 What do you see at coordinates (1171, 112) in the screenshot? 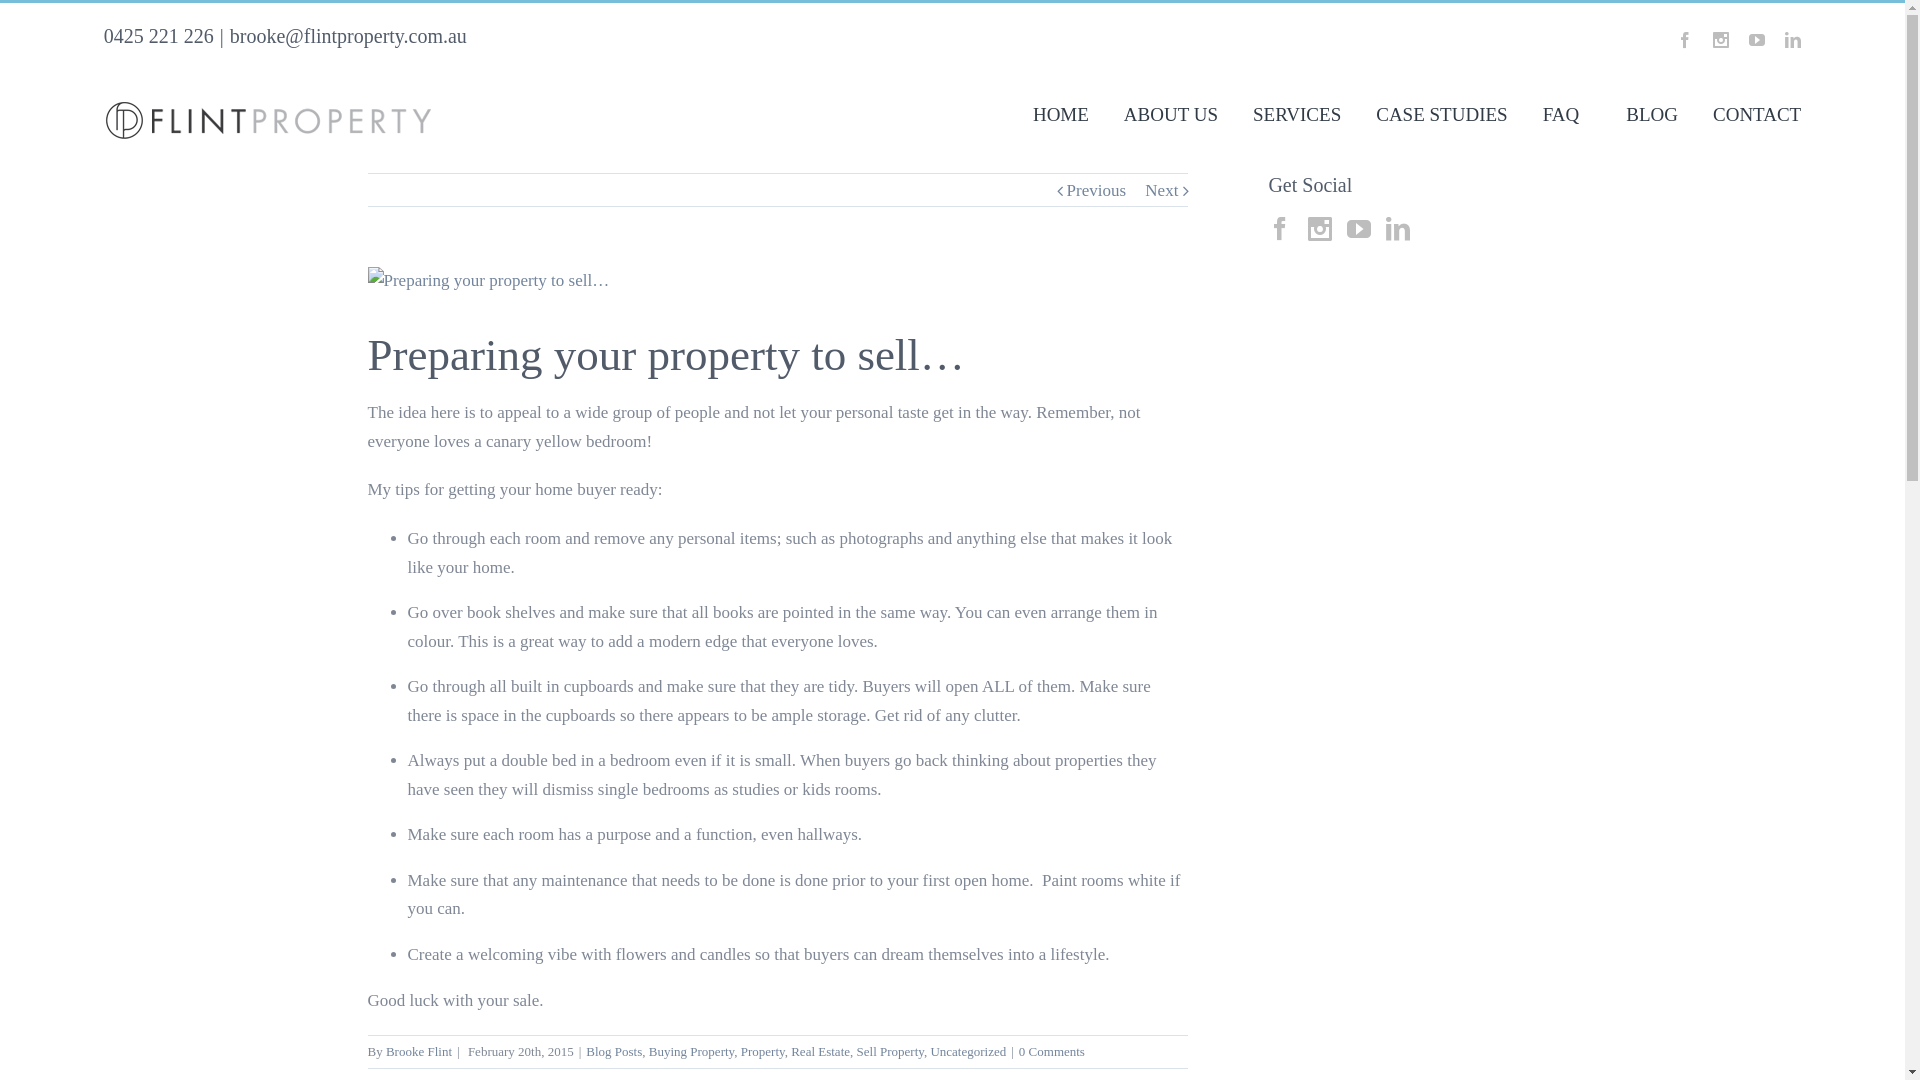
I see `ABOUT US` at bounding box center [1171, 112].